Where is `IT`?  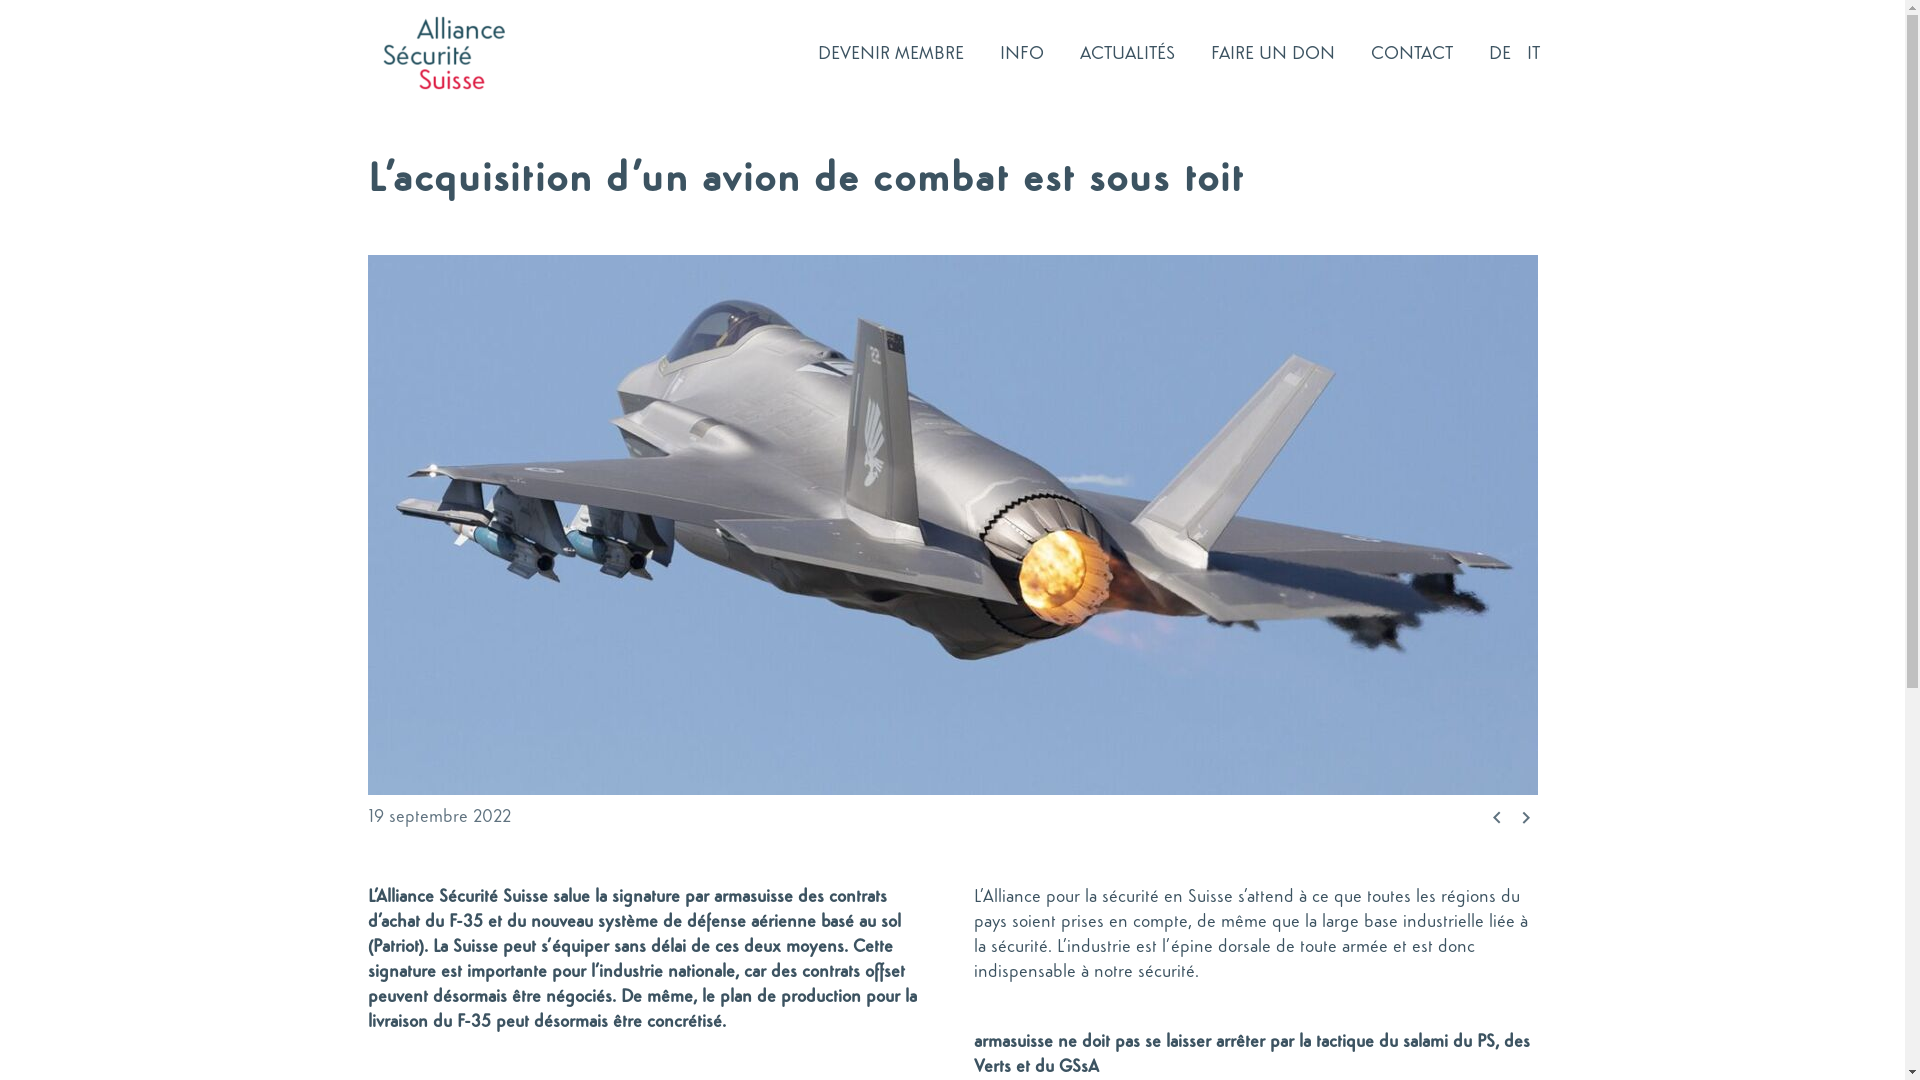
IT is located at coordinates (1534, 52).